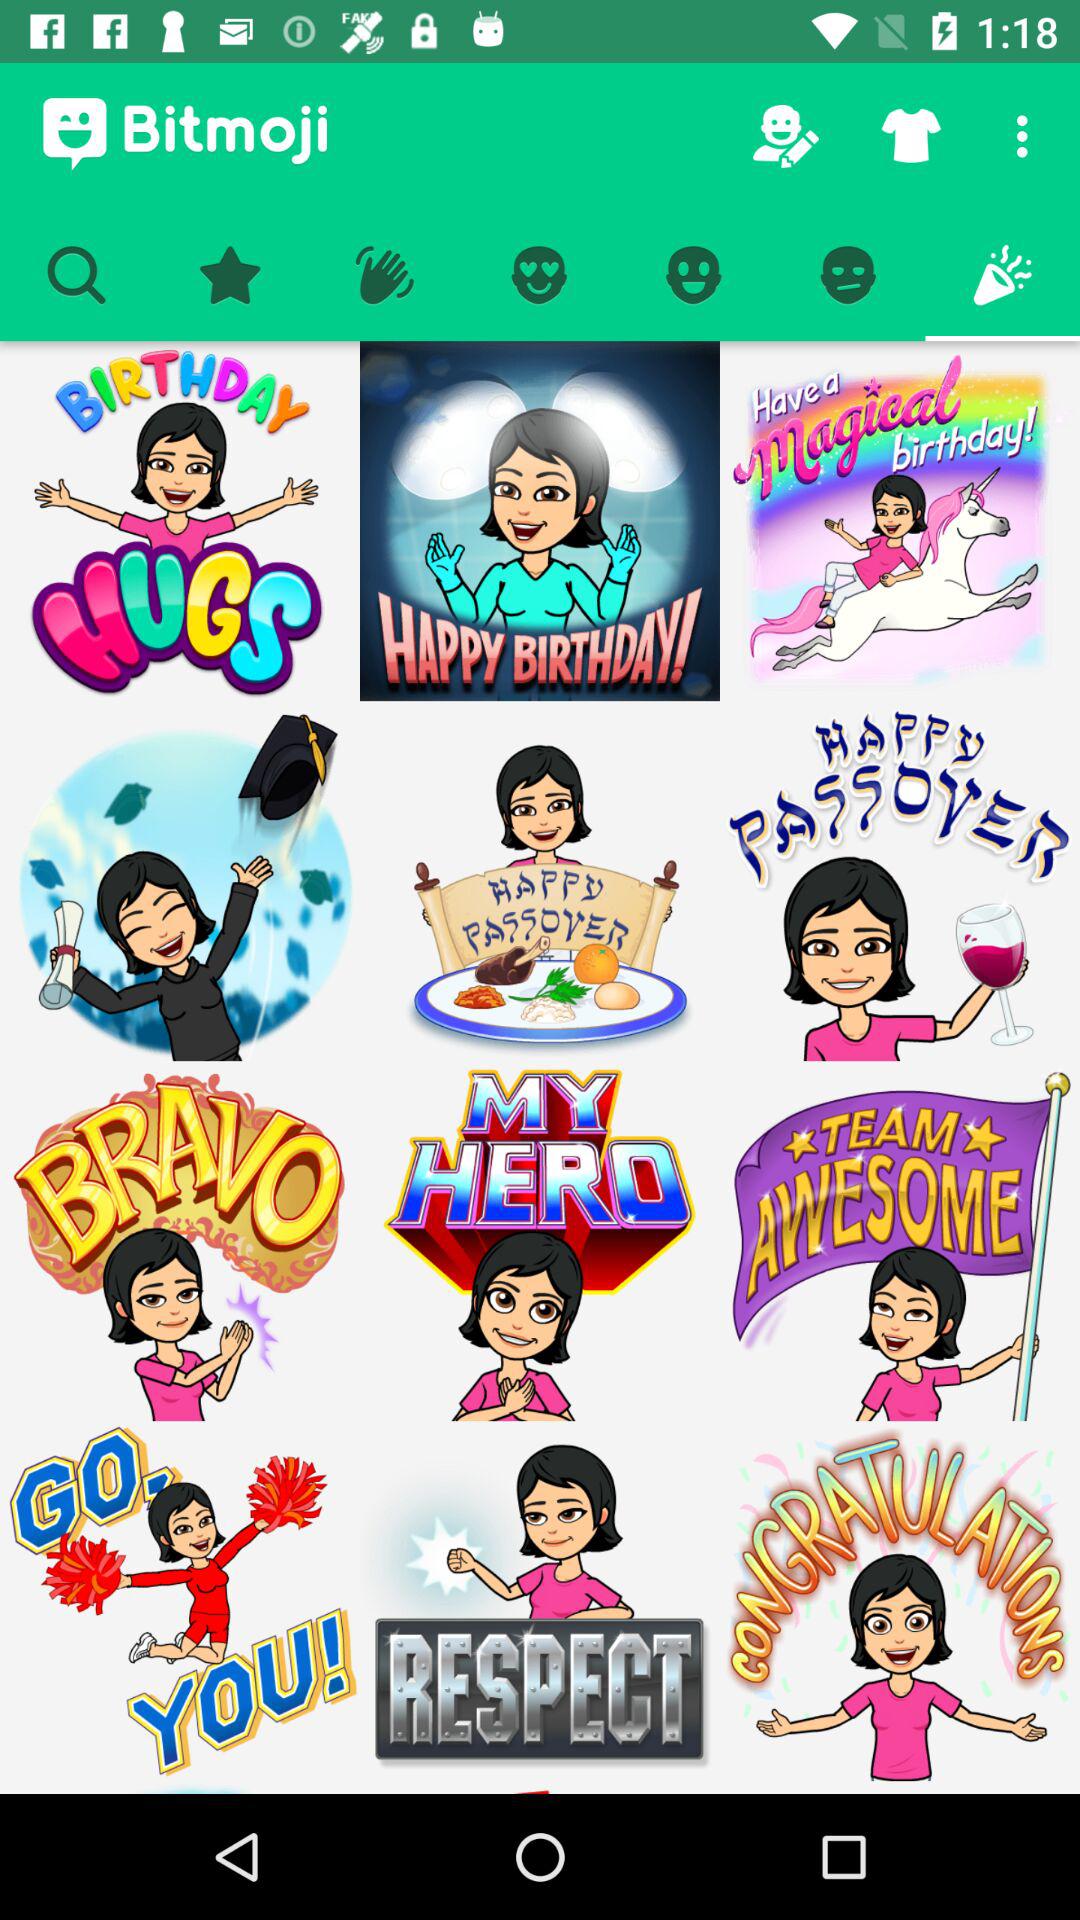  Describe the element at coordinates (900, 1788) in the screenshot. I see `click on bottom right side where congratulations is written` at that location.